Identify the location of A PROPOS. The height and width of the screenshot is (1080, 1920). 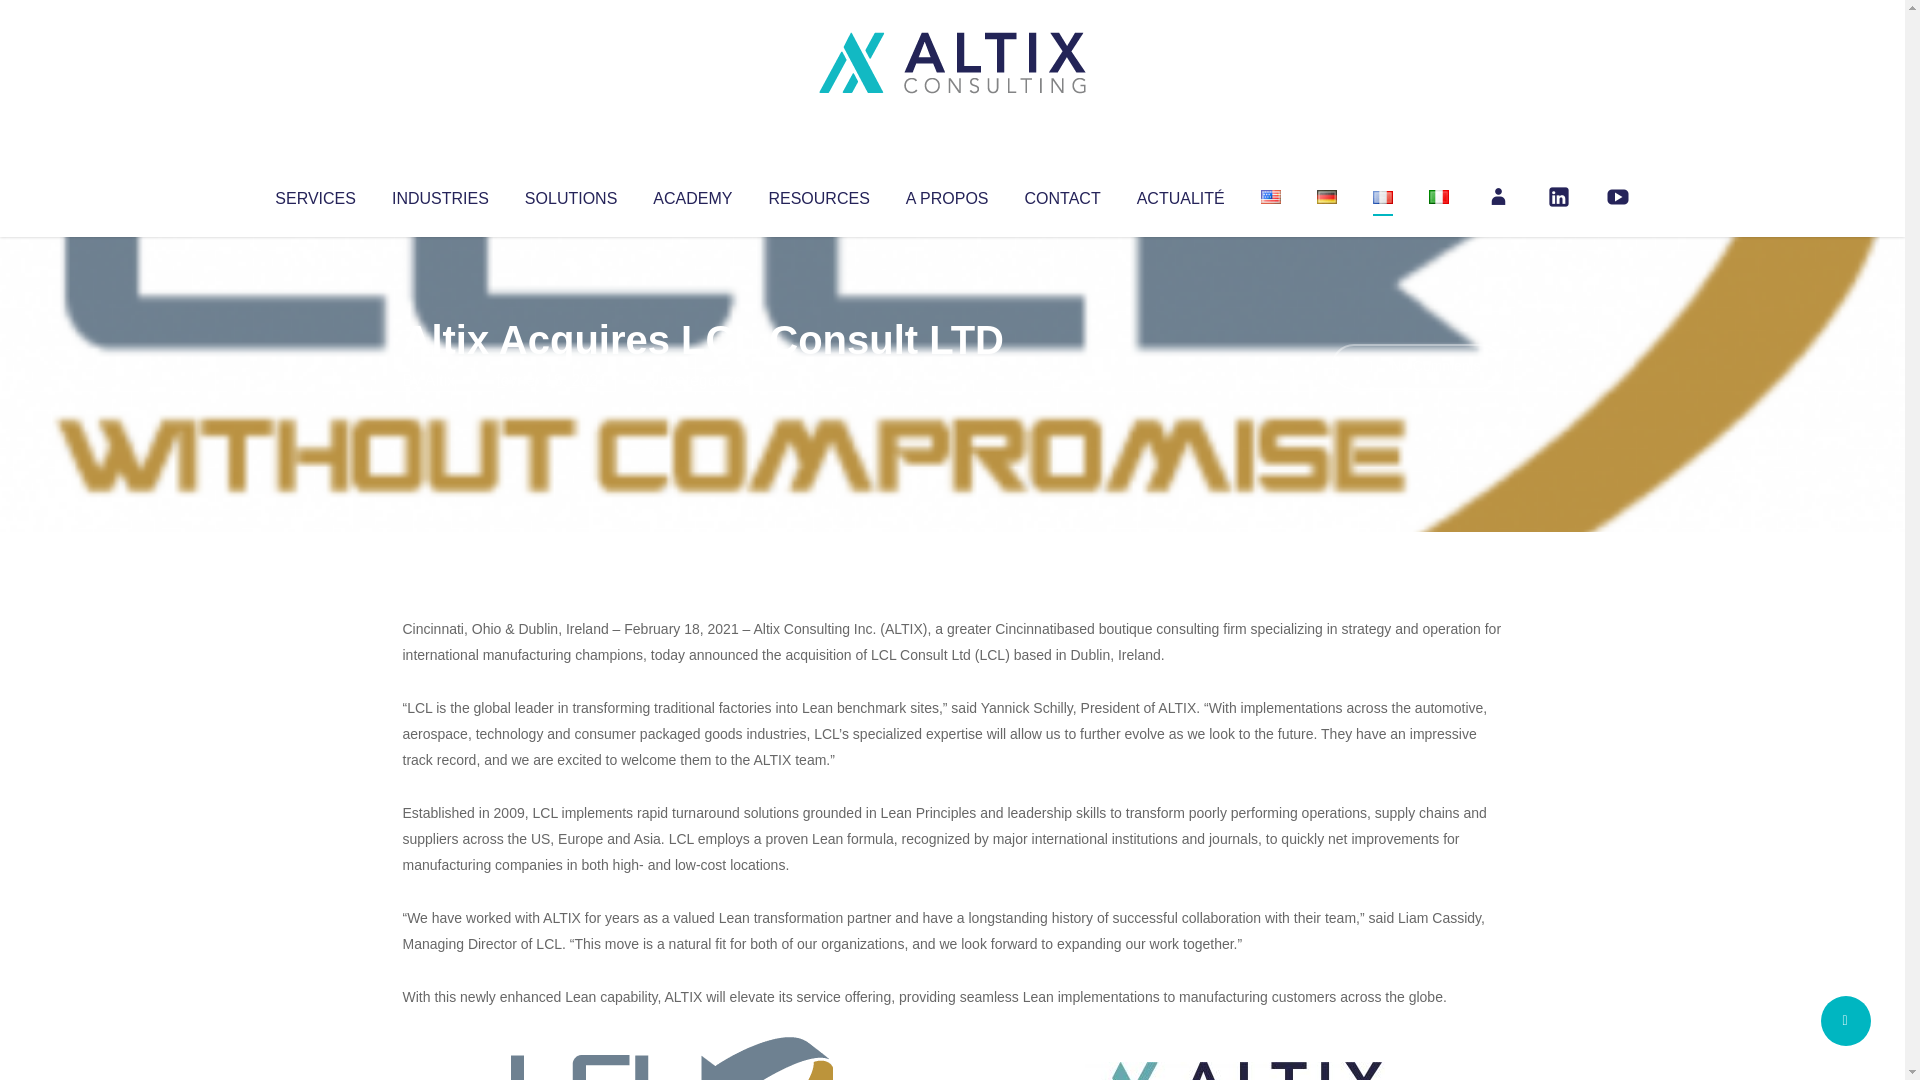
(947, 194).